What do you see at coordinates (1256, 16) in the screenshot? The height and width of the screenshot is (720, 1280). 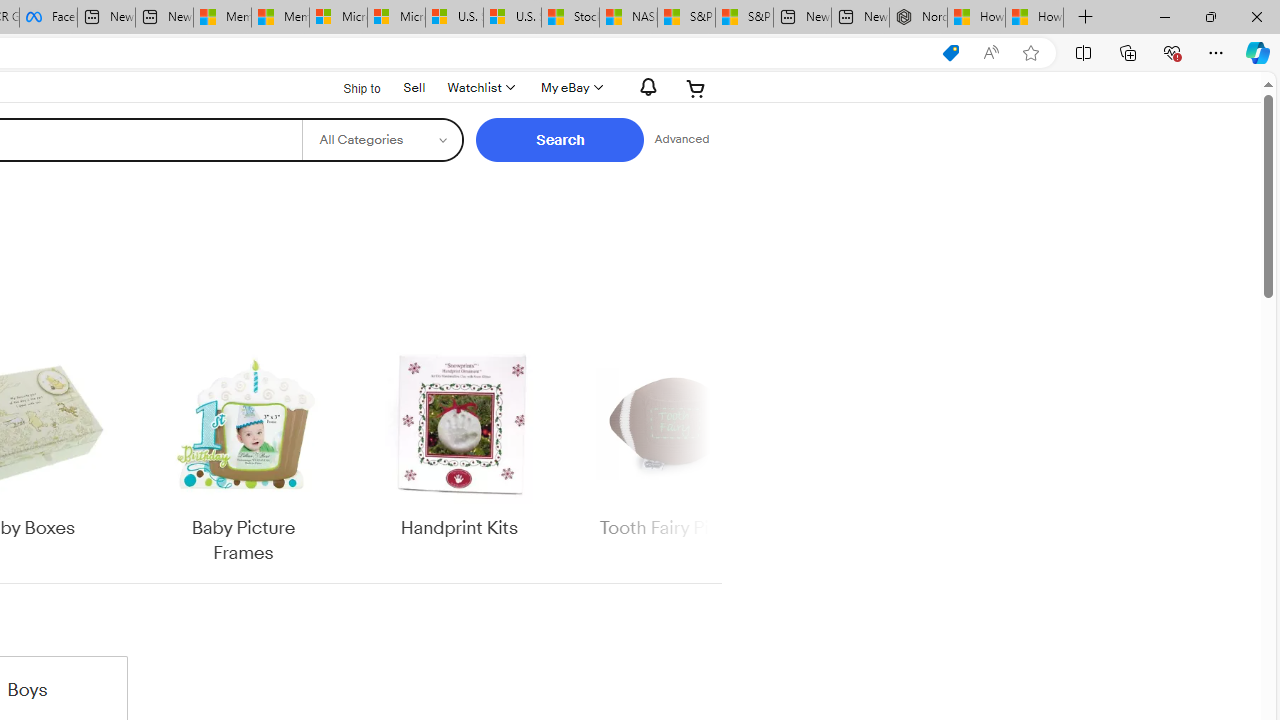 I see `Close` at bounding box center [1256, 16].